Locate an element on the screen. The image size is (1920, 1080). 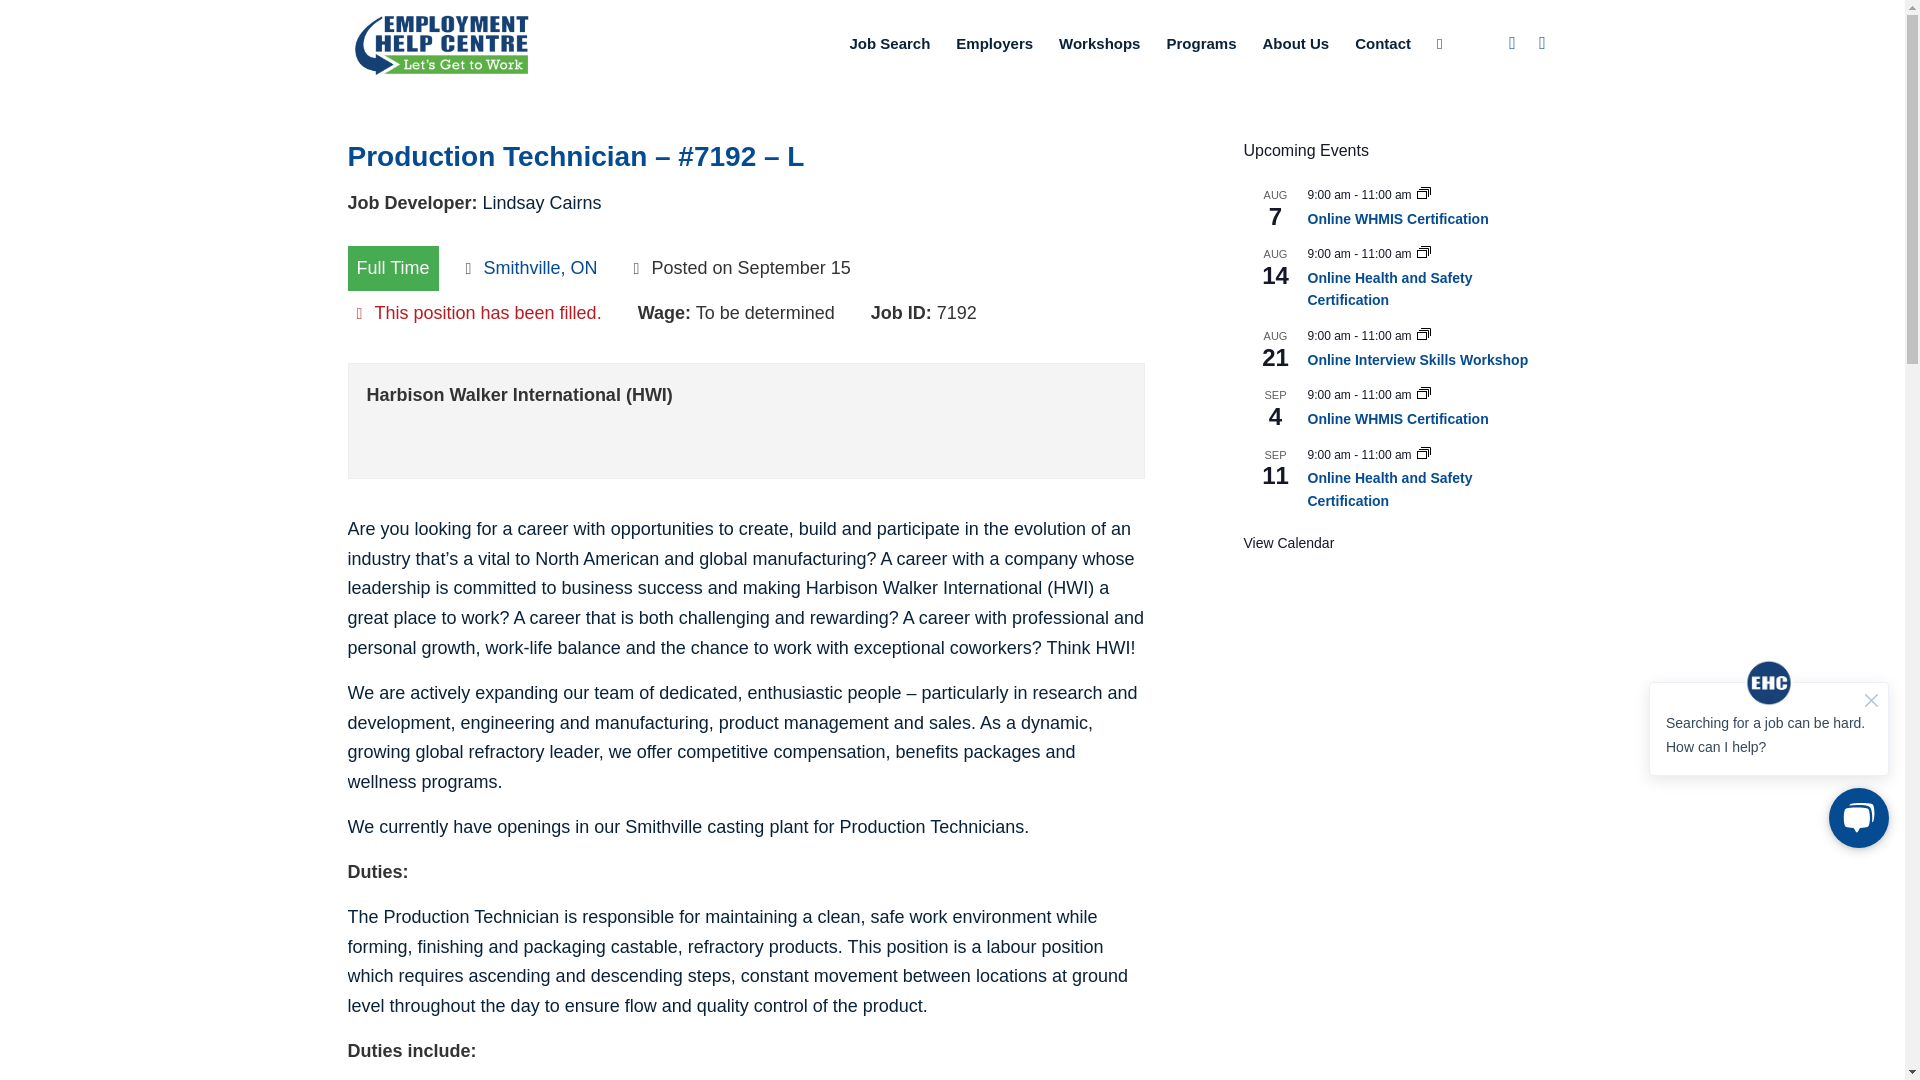
About Us is located at coordinates (1296, 44).